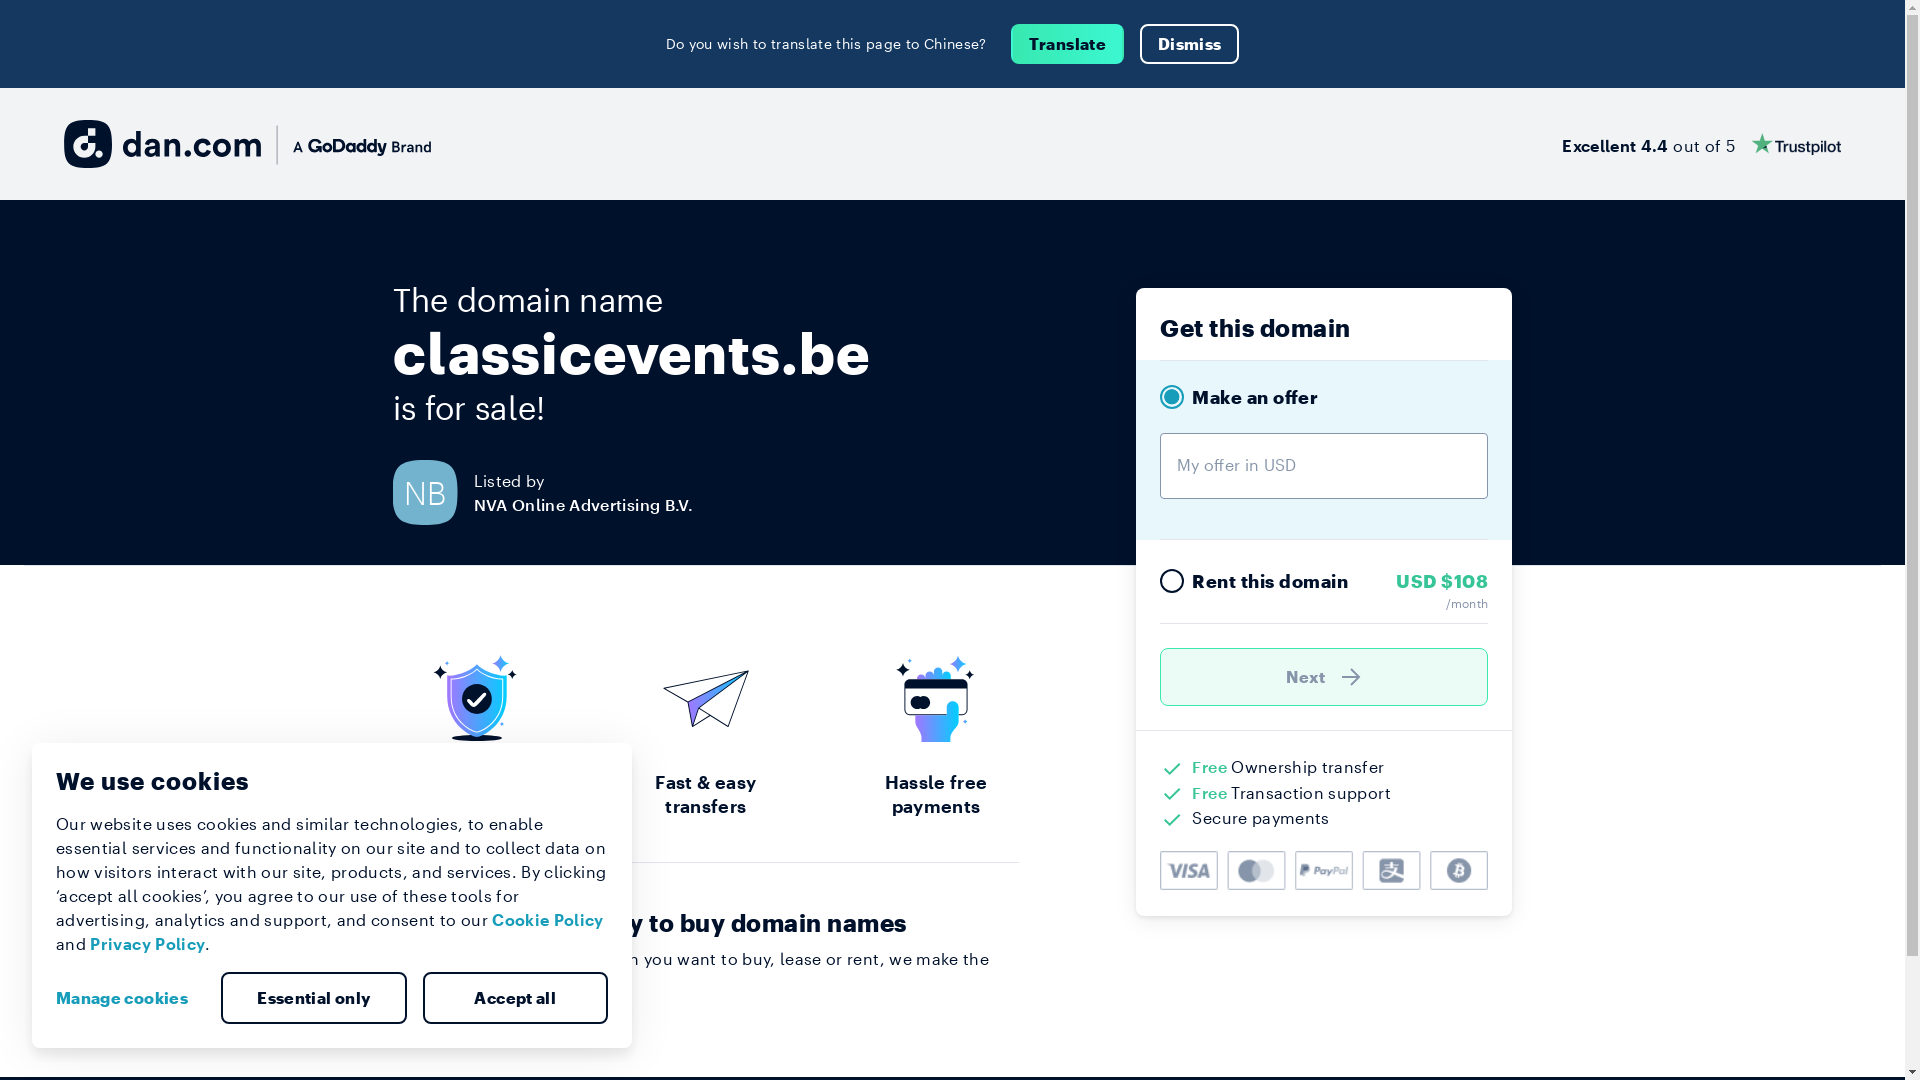 The height and width of the screenshot is (1080, 1920). What do you see at coordinates (1068, 44) in the screenshot?
I see `Translate` at bounding box center [1068, 44].